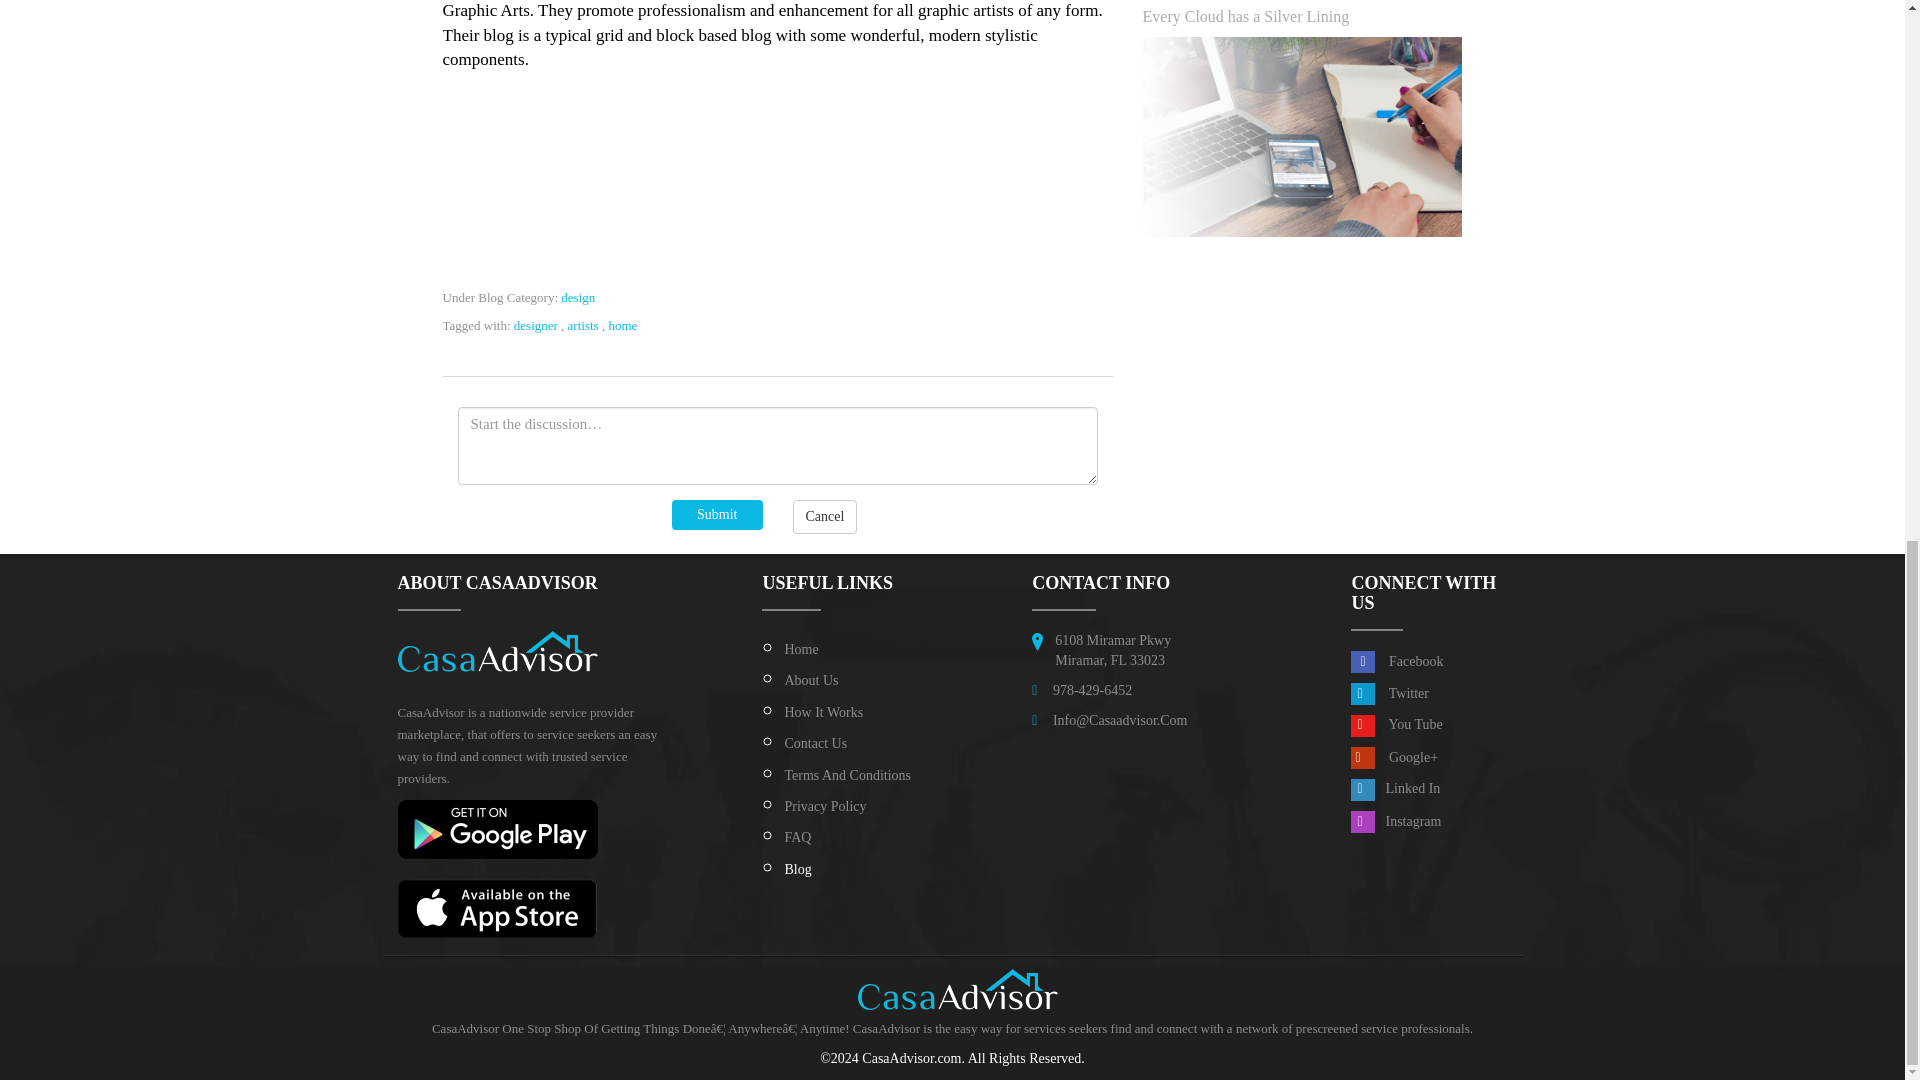 This screenshot has width=1920, height=1080. What do you see at coordinates (796, 837) in the screenshot?
I see `FAQ` at bounding box center [796, 837].